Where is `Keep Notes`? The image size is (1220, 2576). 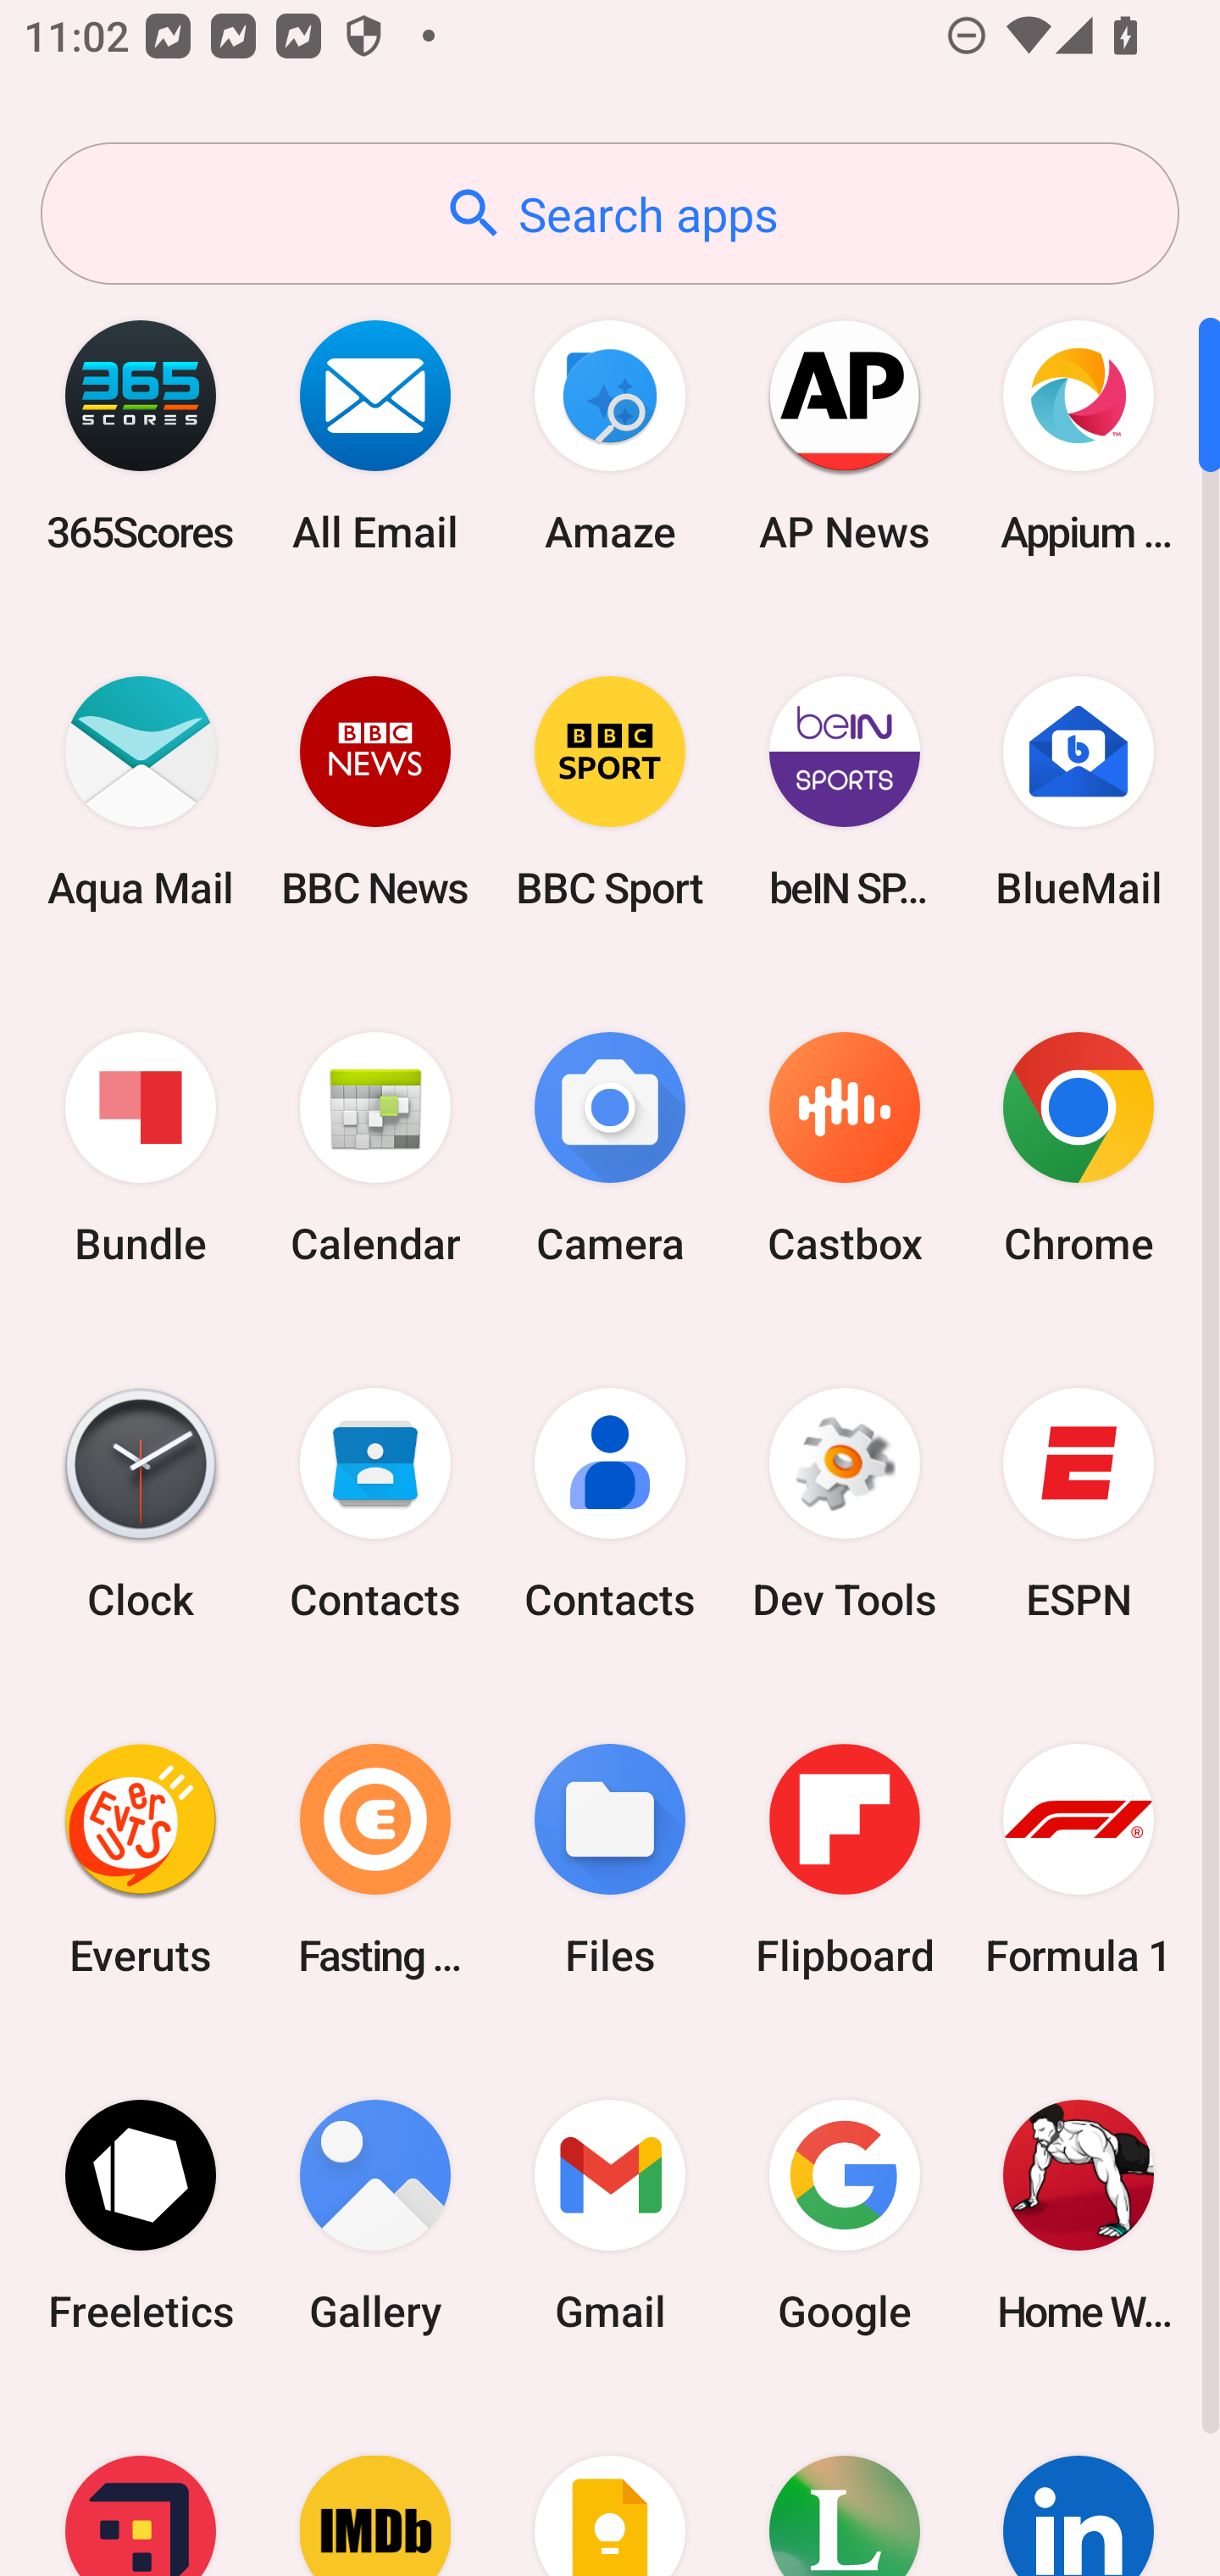
Keep Notes is located at coordinates (610, 2484).